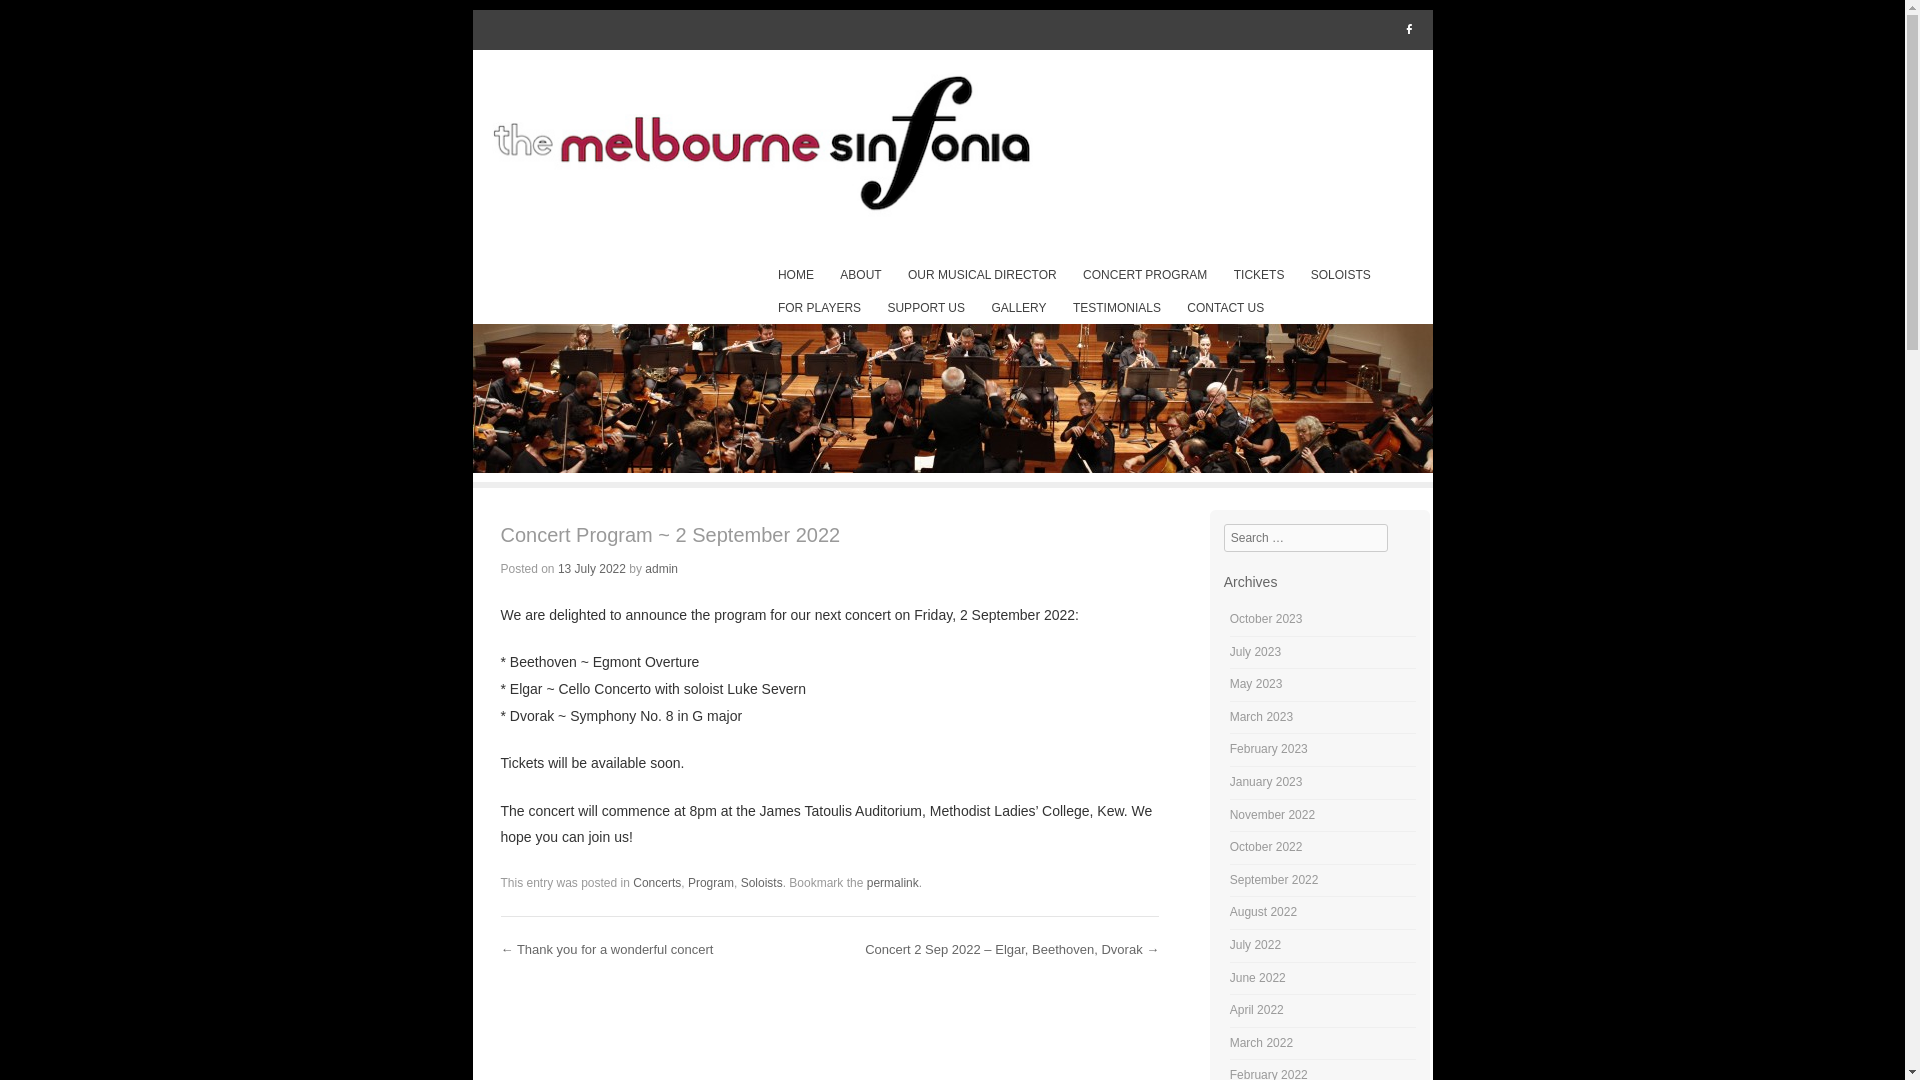 This screenshot has height=1080, width=1920. Describe the element at coordinates (796, 276) in the screenshot. I see `HOME` at that location.